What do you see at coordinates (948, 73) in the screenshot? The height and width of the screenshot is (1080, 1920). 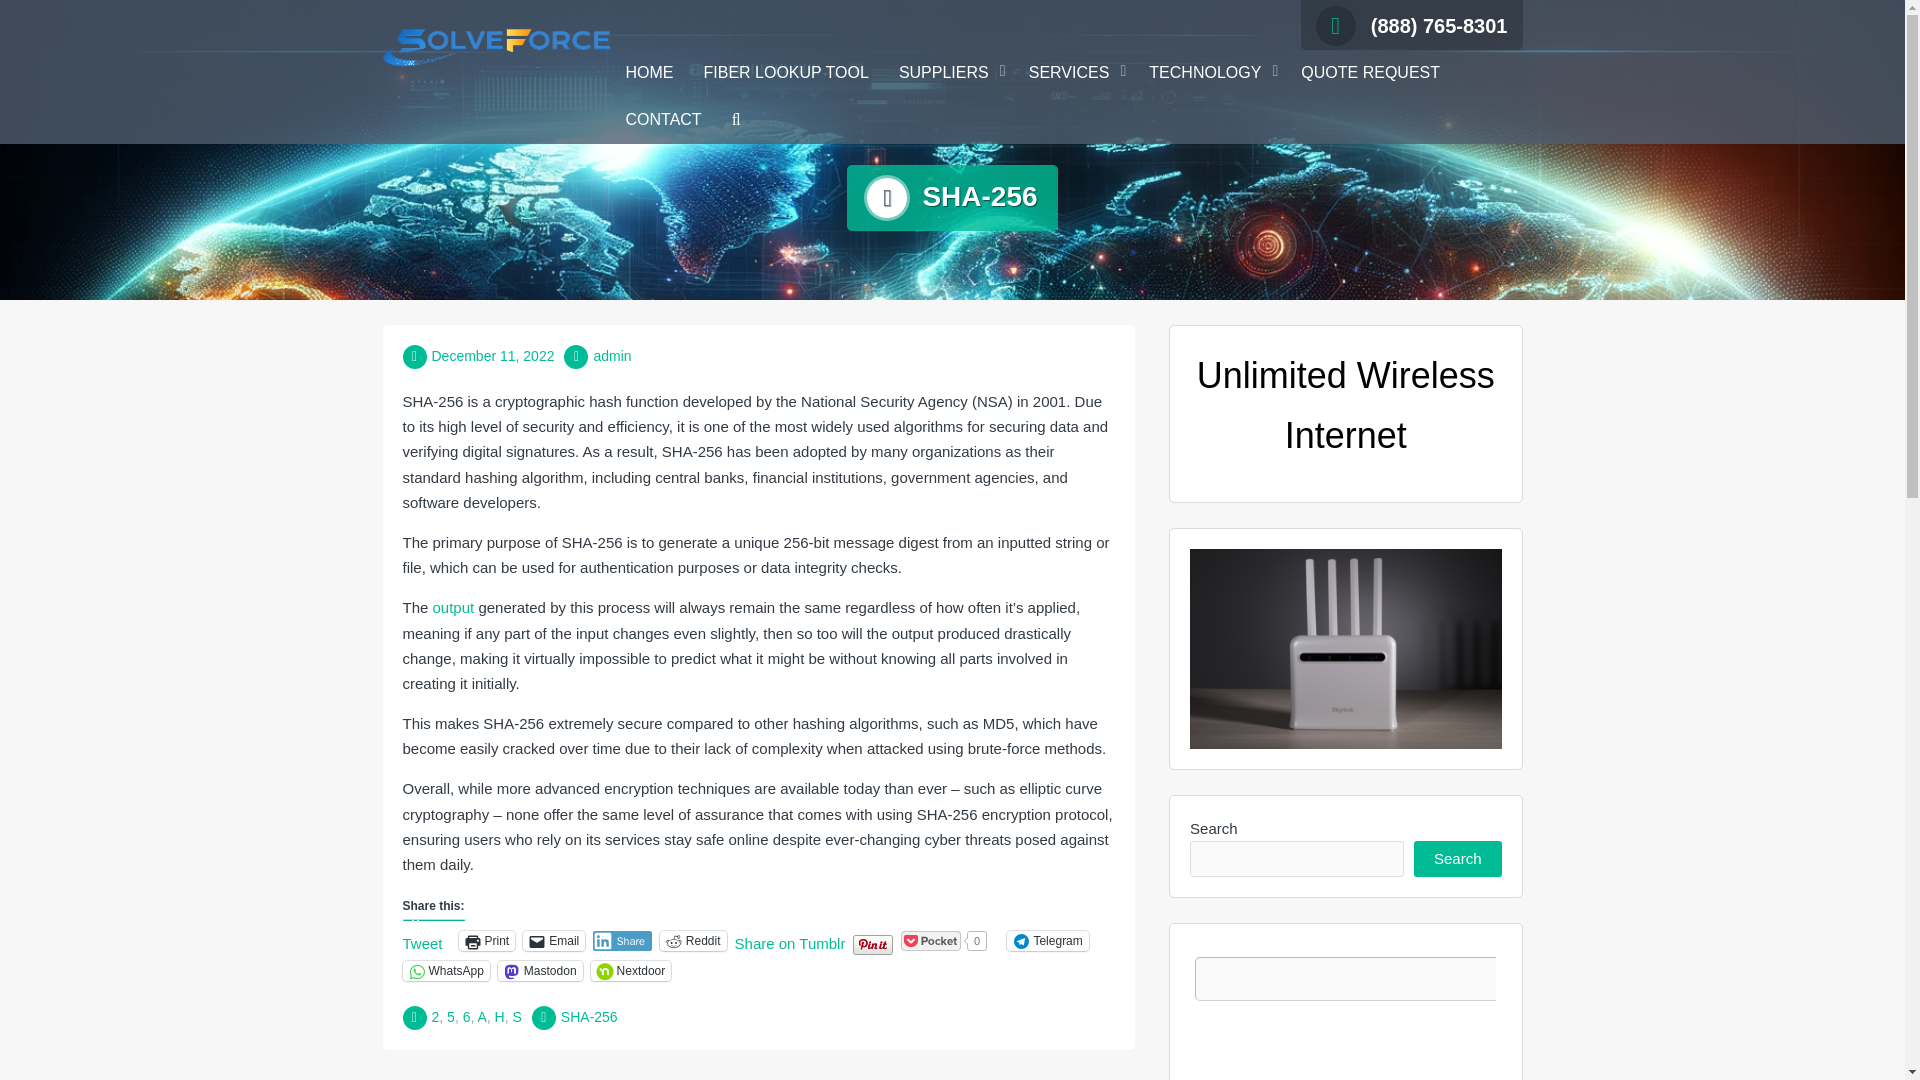 I see `SUPPLIERS` at bounding box center [948, 73].